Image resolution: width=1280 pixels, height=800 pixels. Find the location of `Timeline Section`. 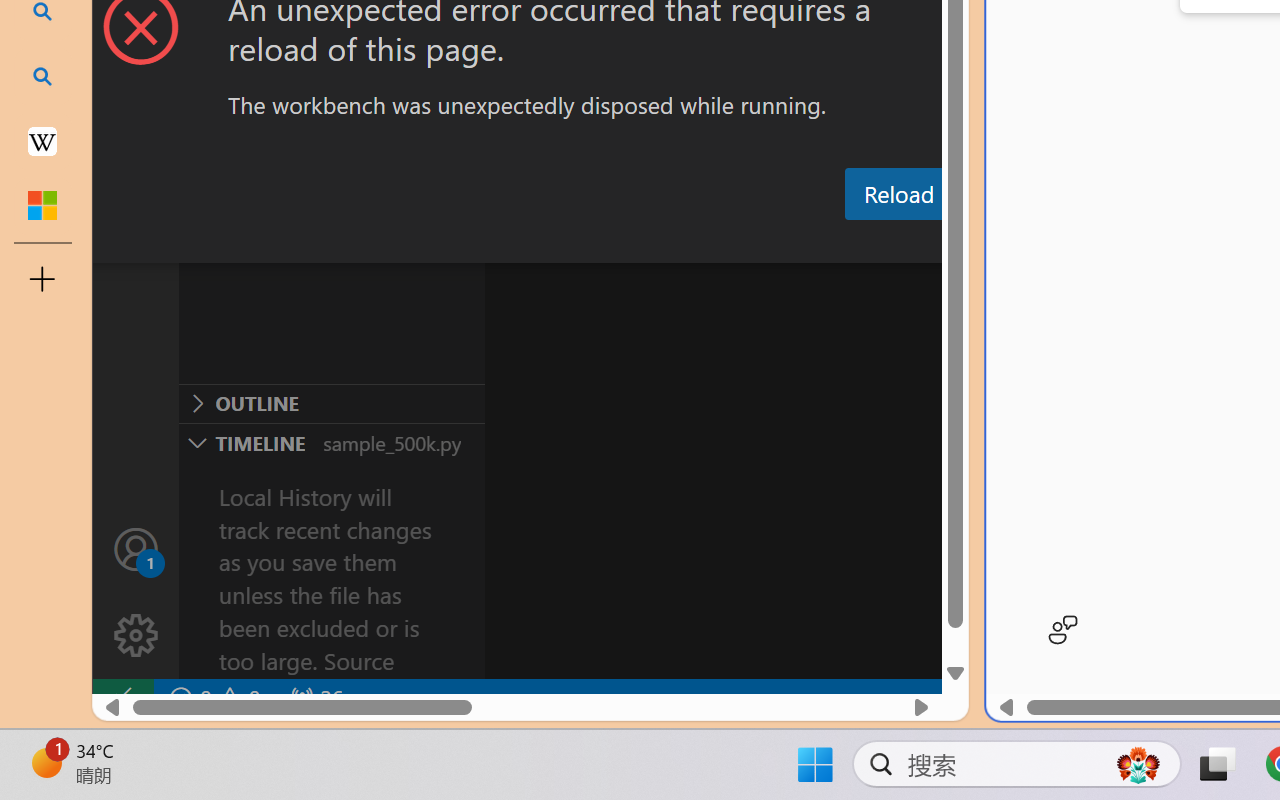

Timeline Section is located at coordinates (331, 442).